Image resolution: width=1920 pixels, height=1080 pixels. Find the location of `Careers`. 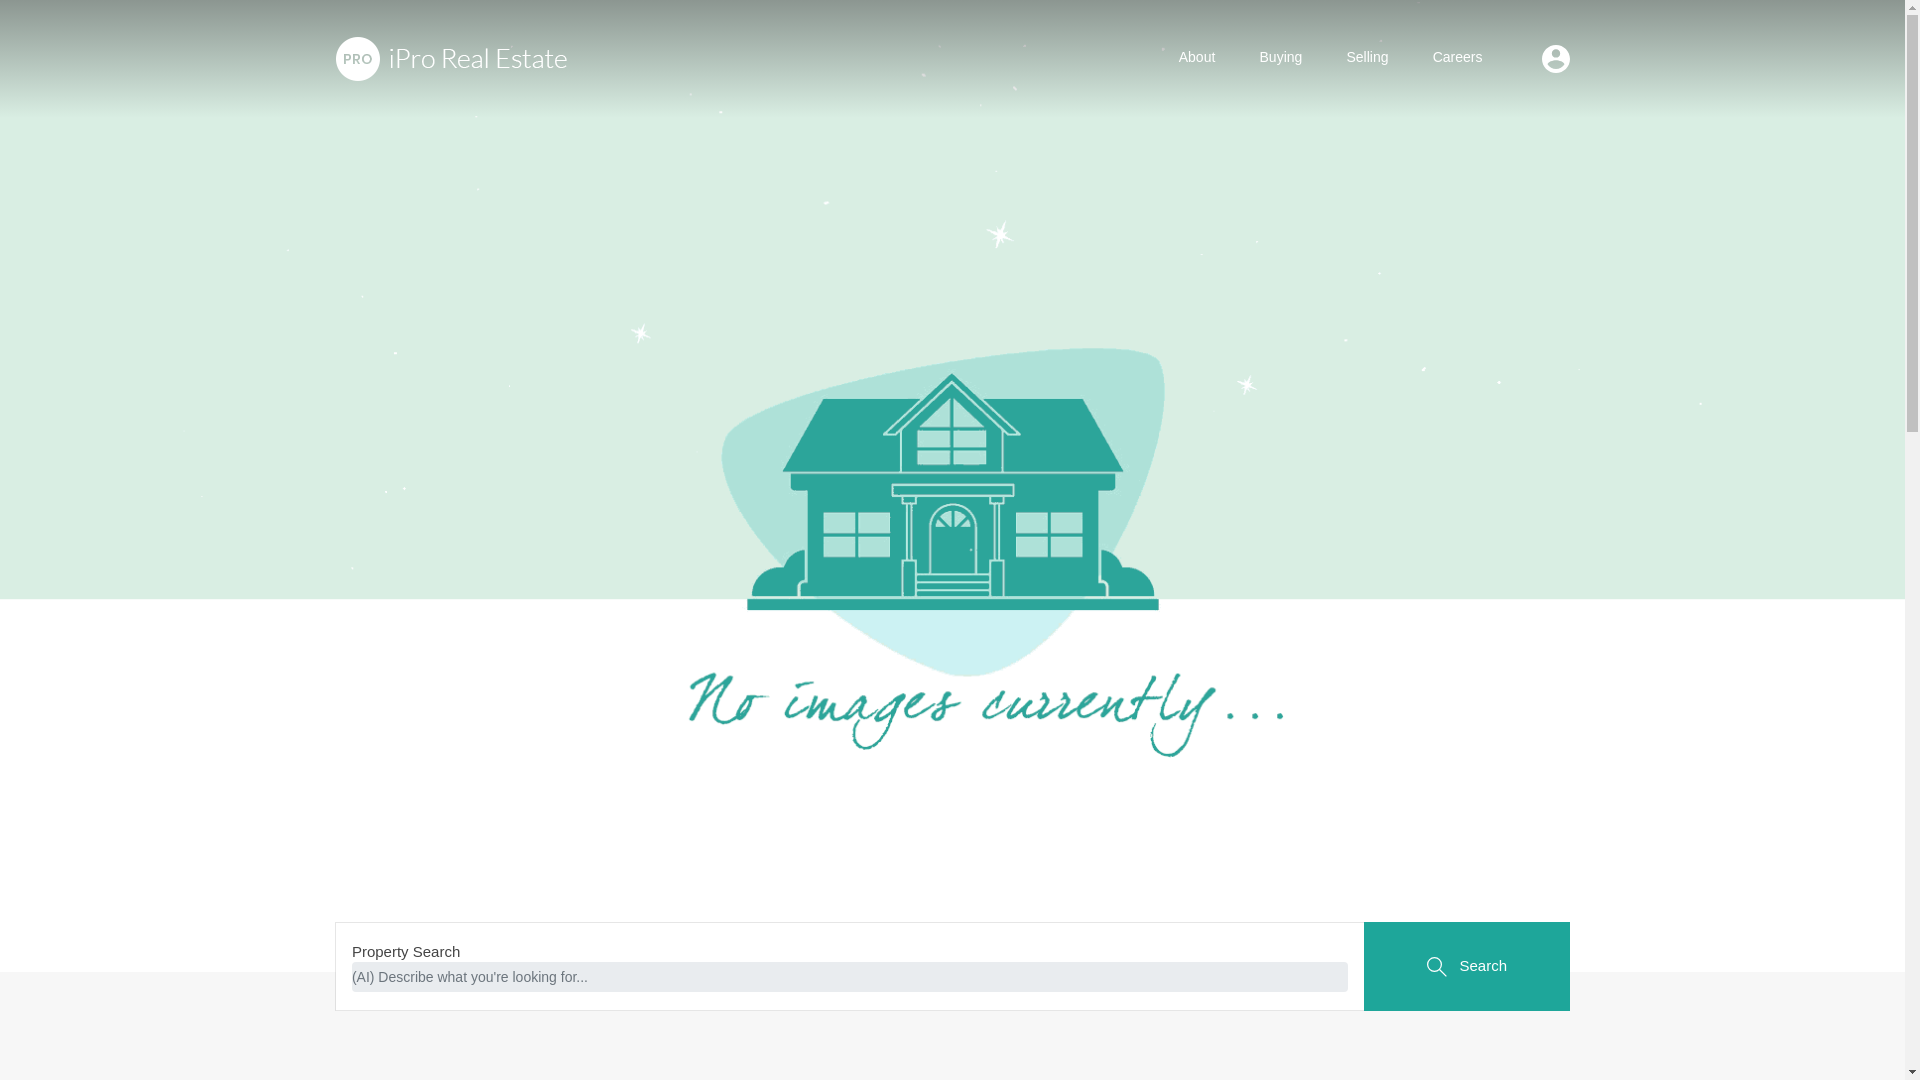

Careers is located at coordinates (1458, 58).